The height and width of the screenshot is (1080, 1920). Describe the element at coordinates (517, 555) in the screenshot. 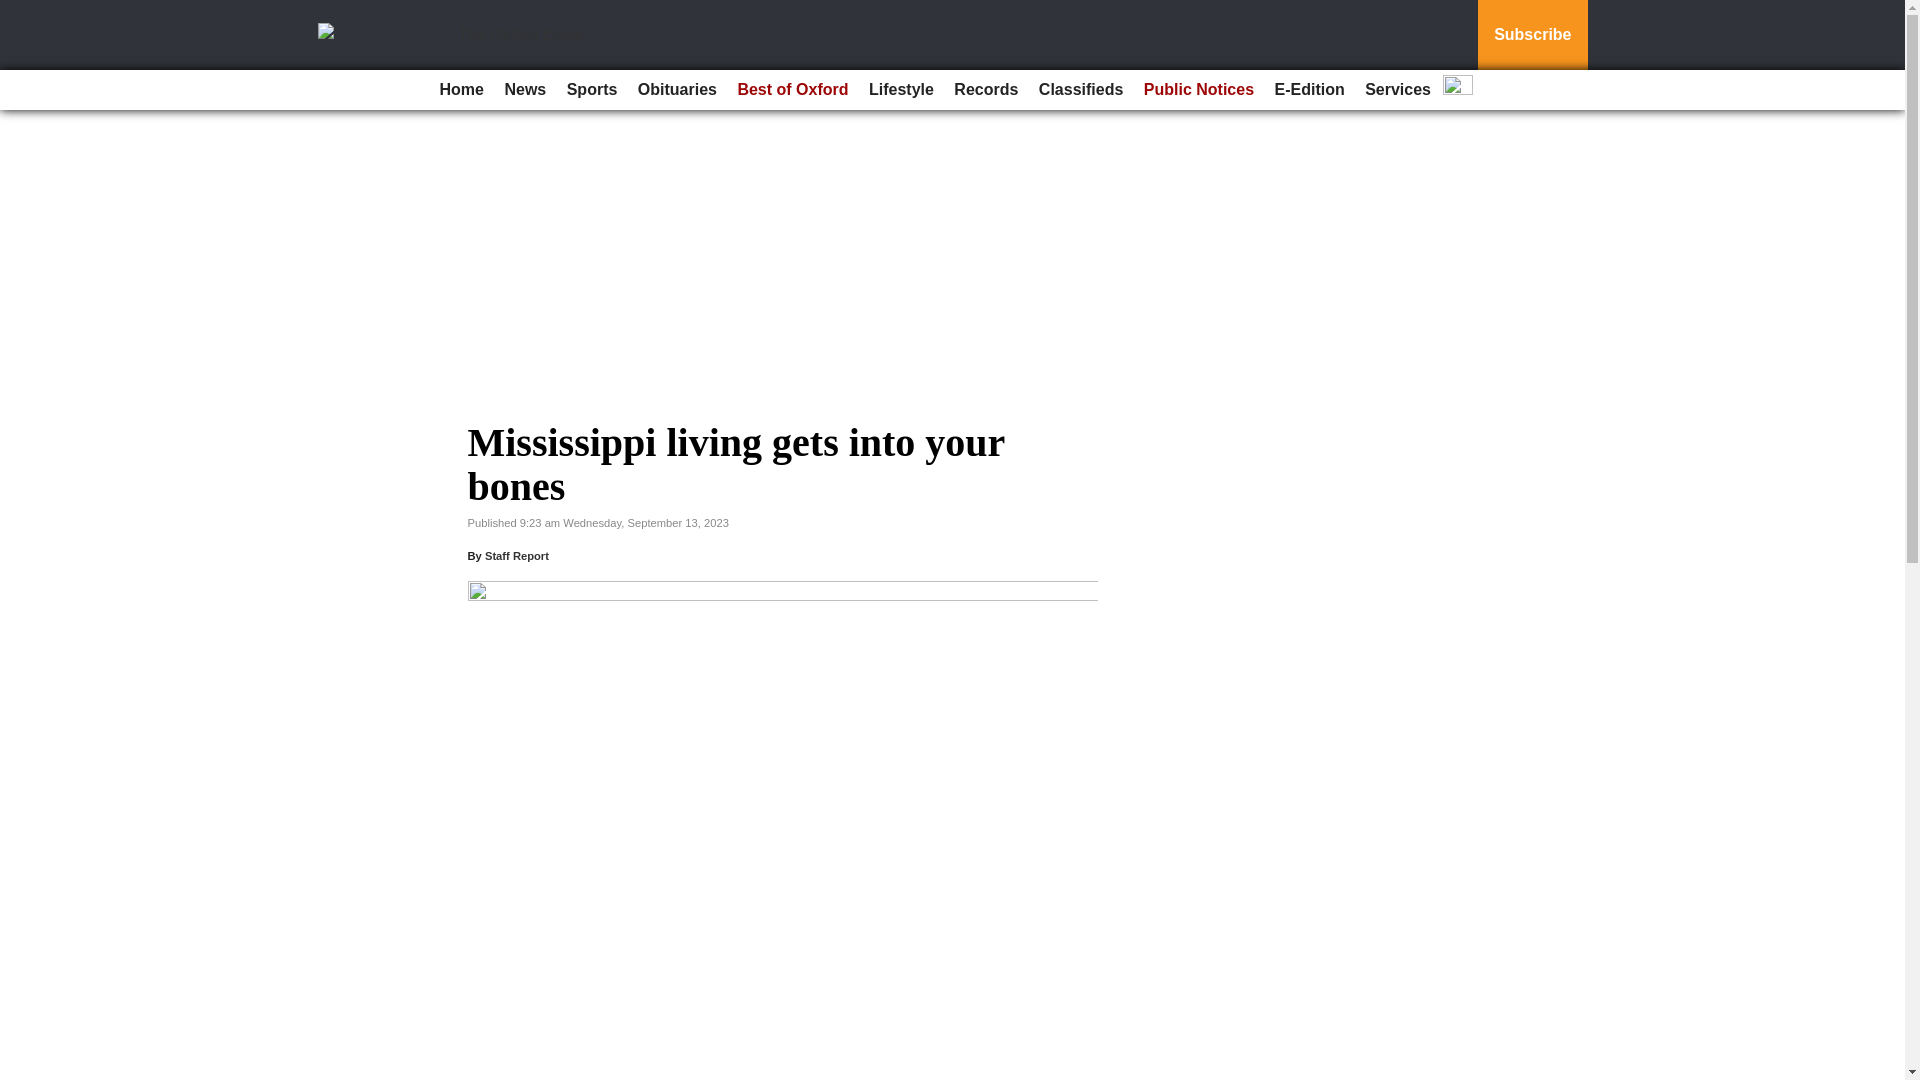

I see `Staff Report` at that location.